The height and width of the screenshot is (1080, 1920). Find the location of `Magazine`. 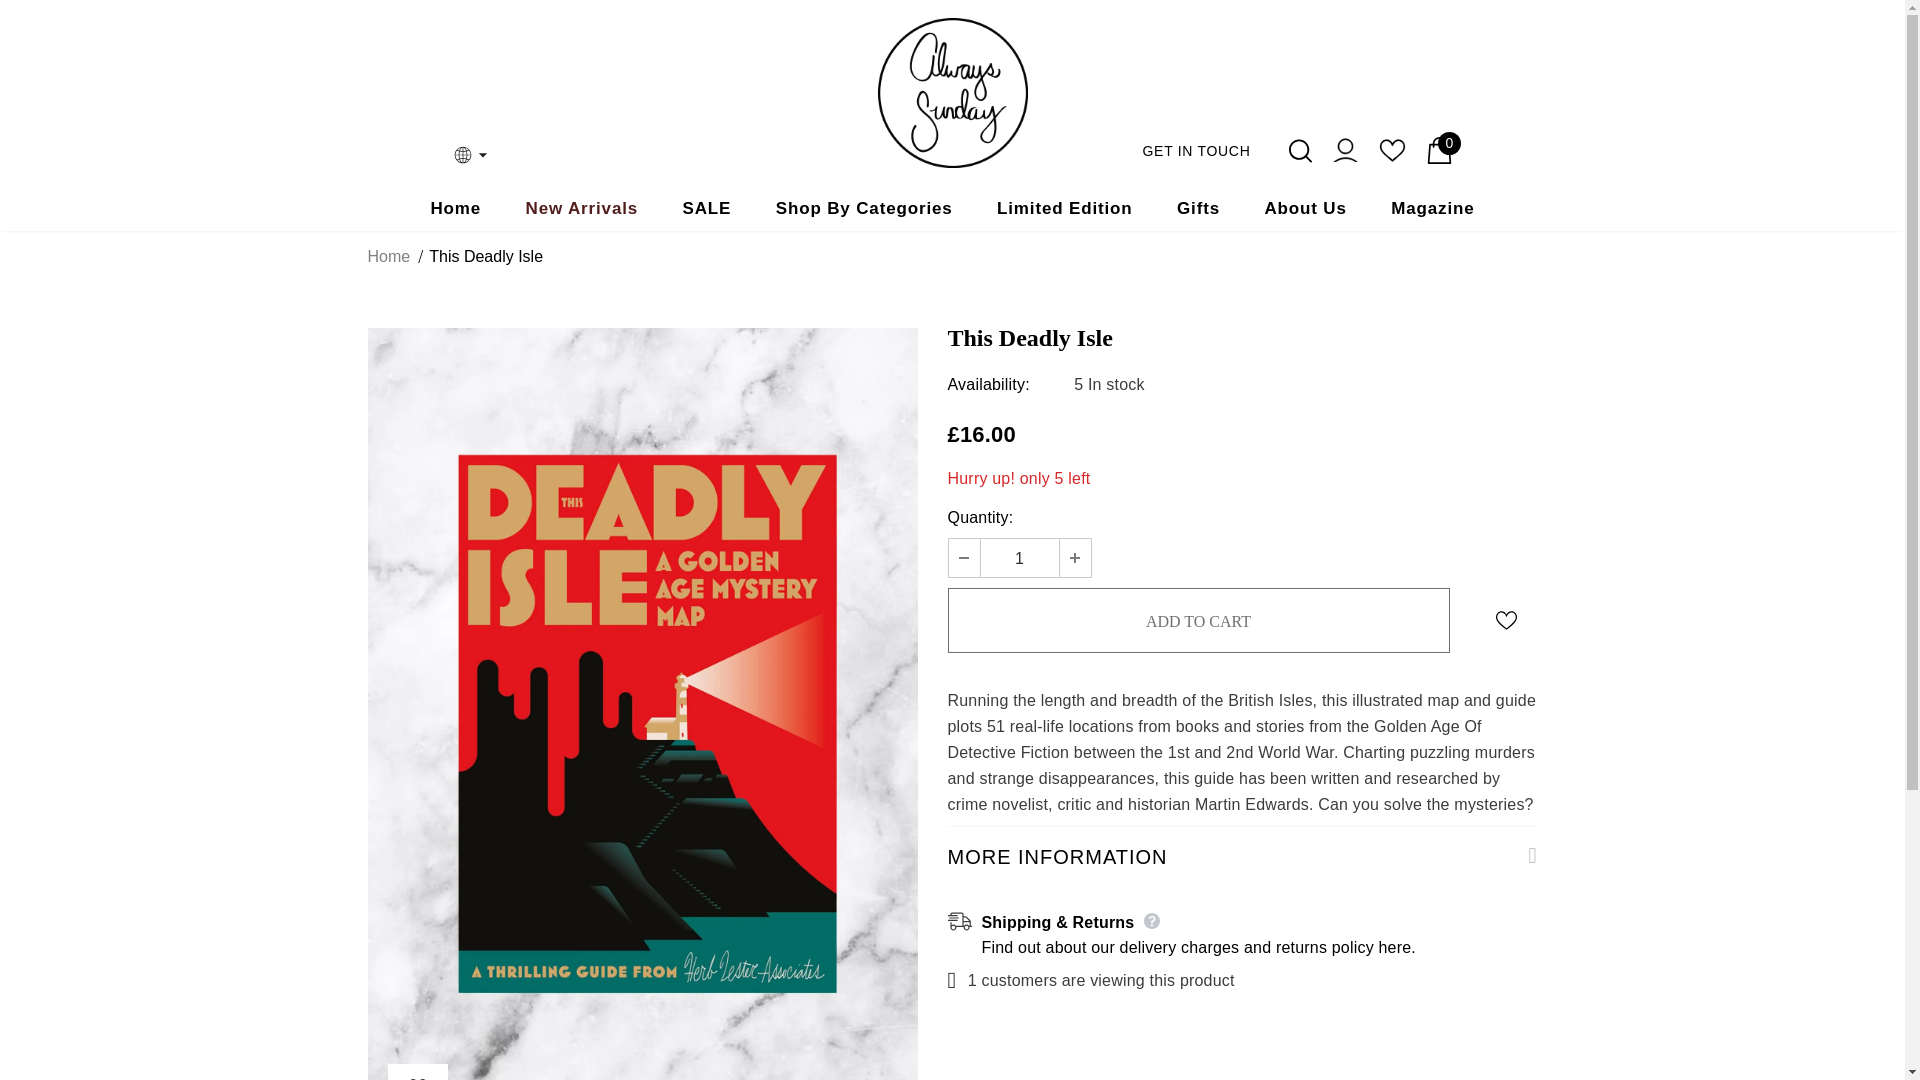

Magazine is located at coordinates (1432, 208).